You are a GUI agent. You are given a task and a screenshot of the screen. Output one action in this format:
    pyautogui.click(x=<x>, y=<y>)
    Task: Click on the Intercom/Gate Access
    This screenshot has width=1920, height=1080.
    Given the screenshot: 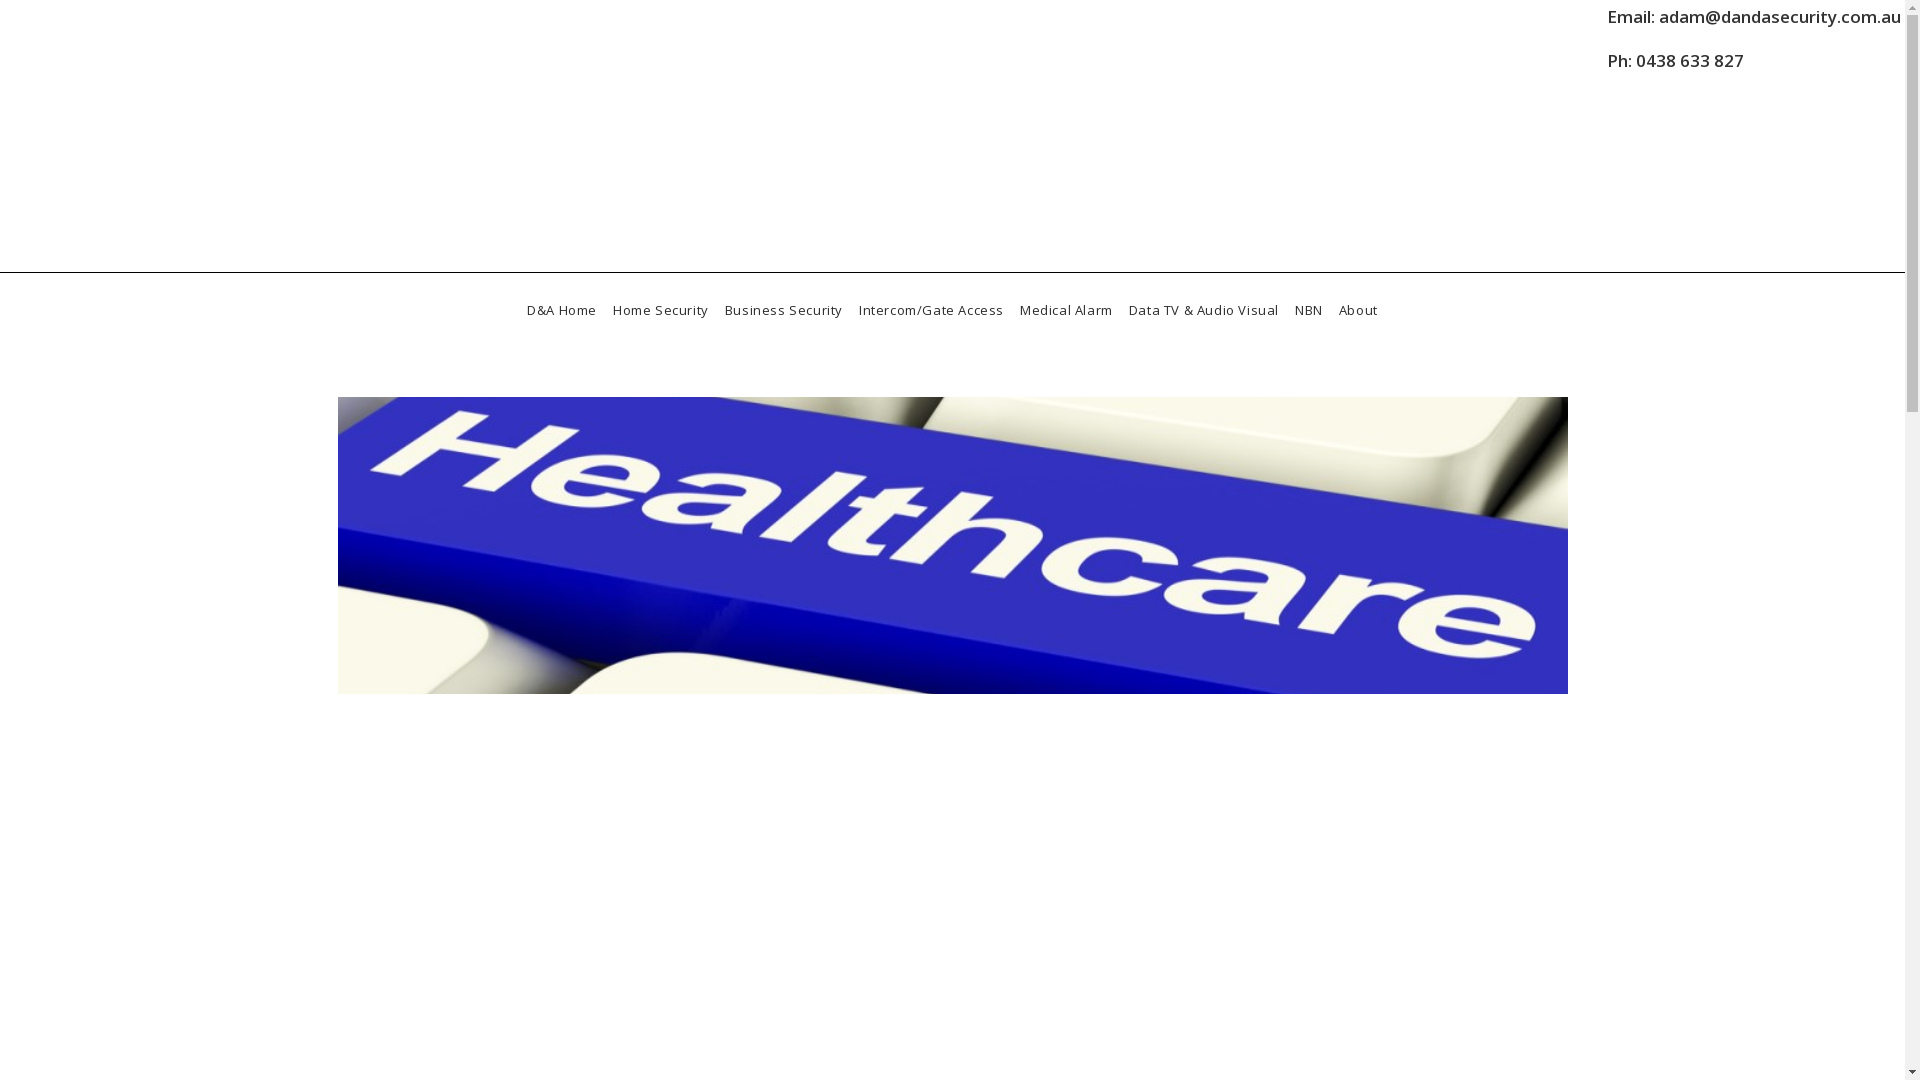 What is the action you would take?
    pyautogui.click(x=932, y=310)
    